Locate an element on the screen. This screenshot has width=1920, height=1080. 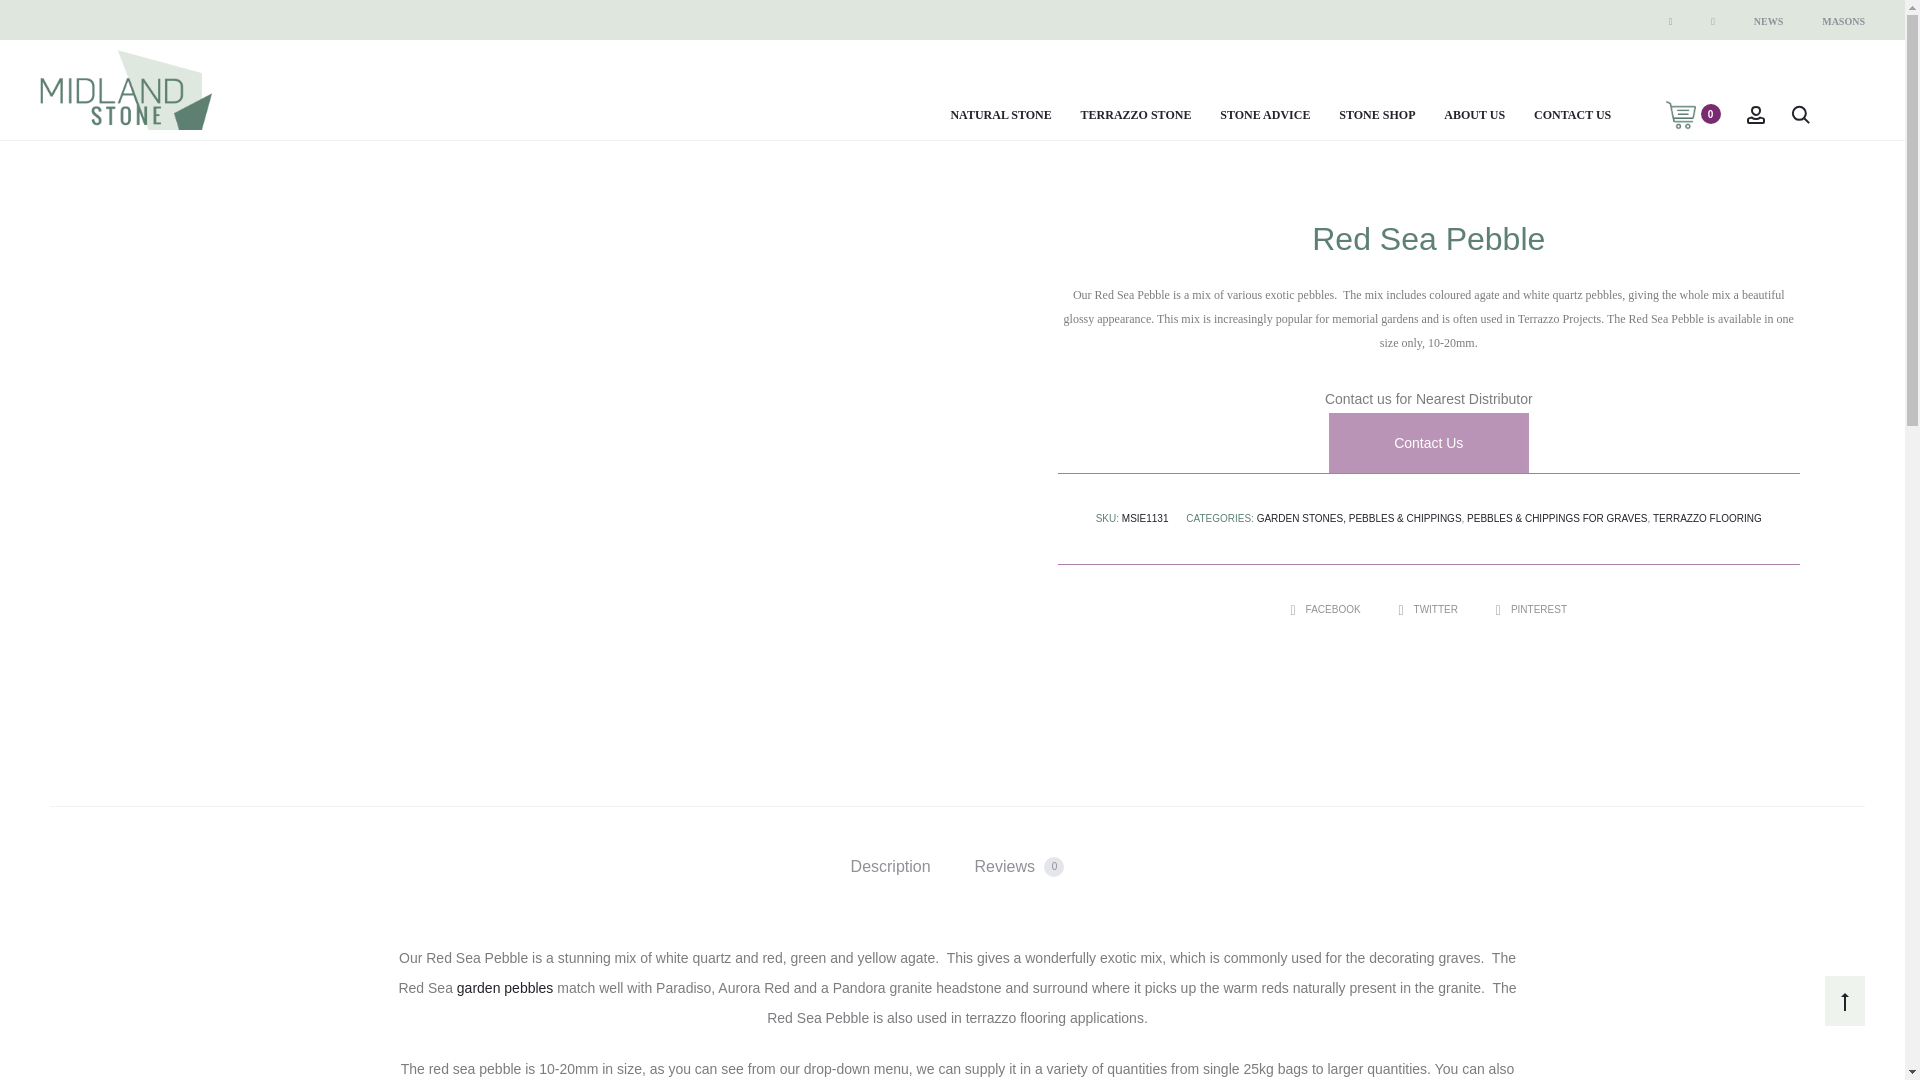
NEWS is located at coordinates (1768, 21).